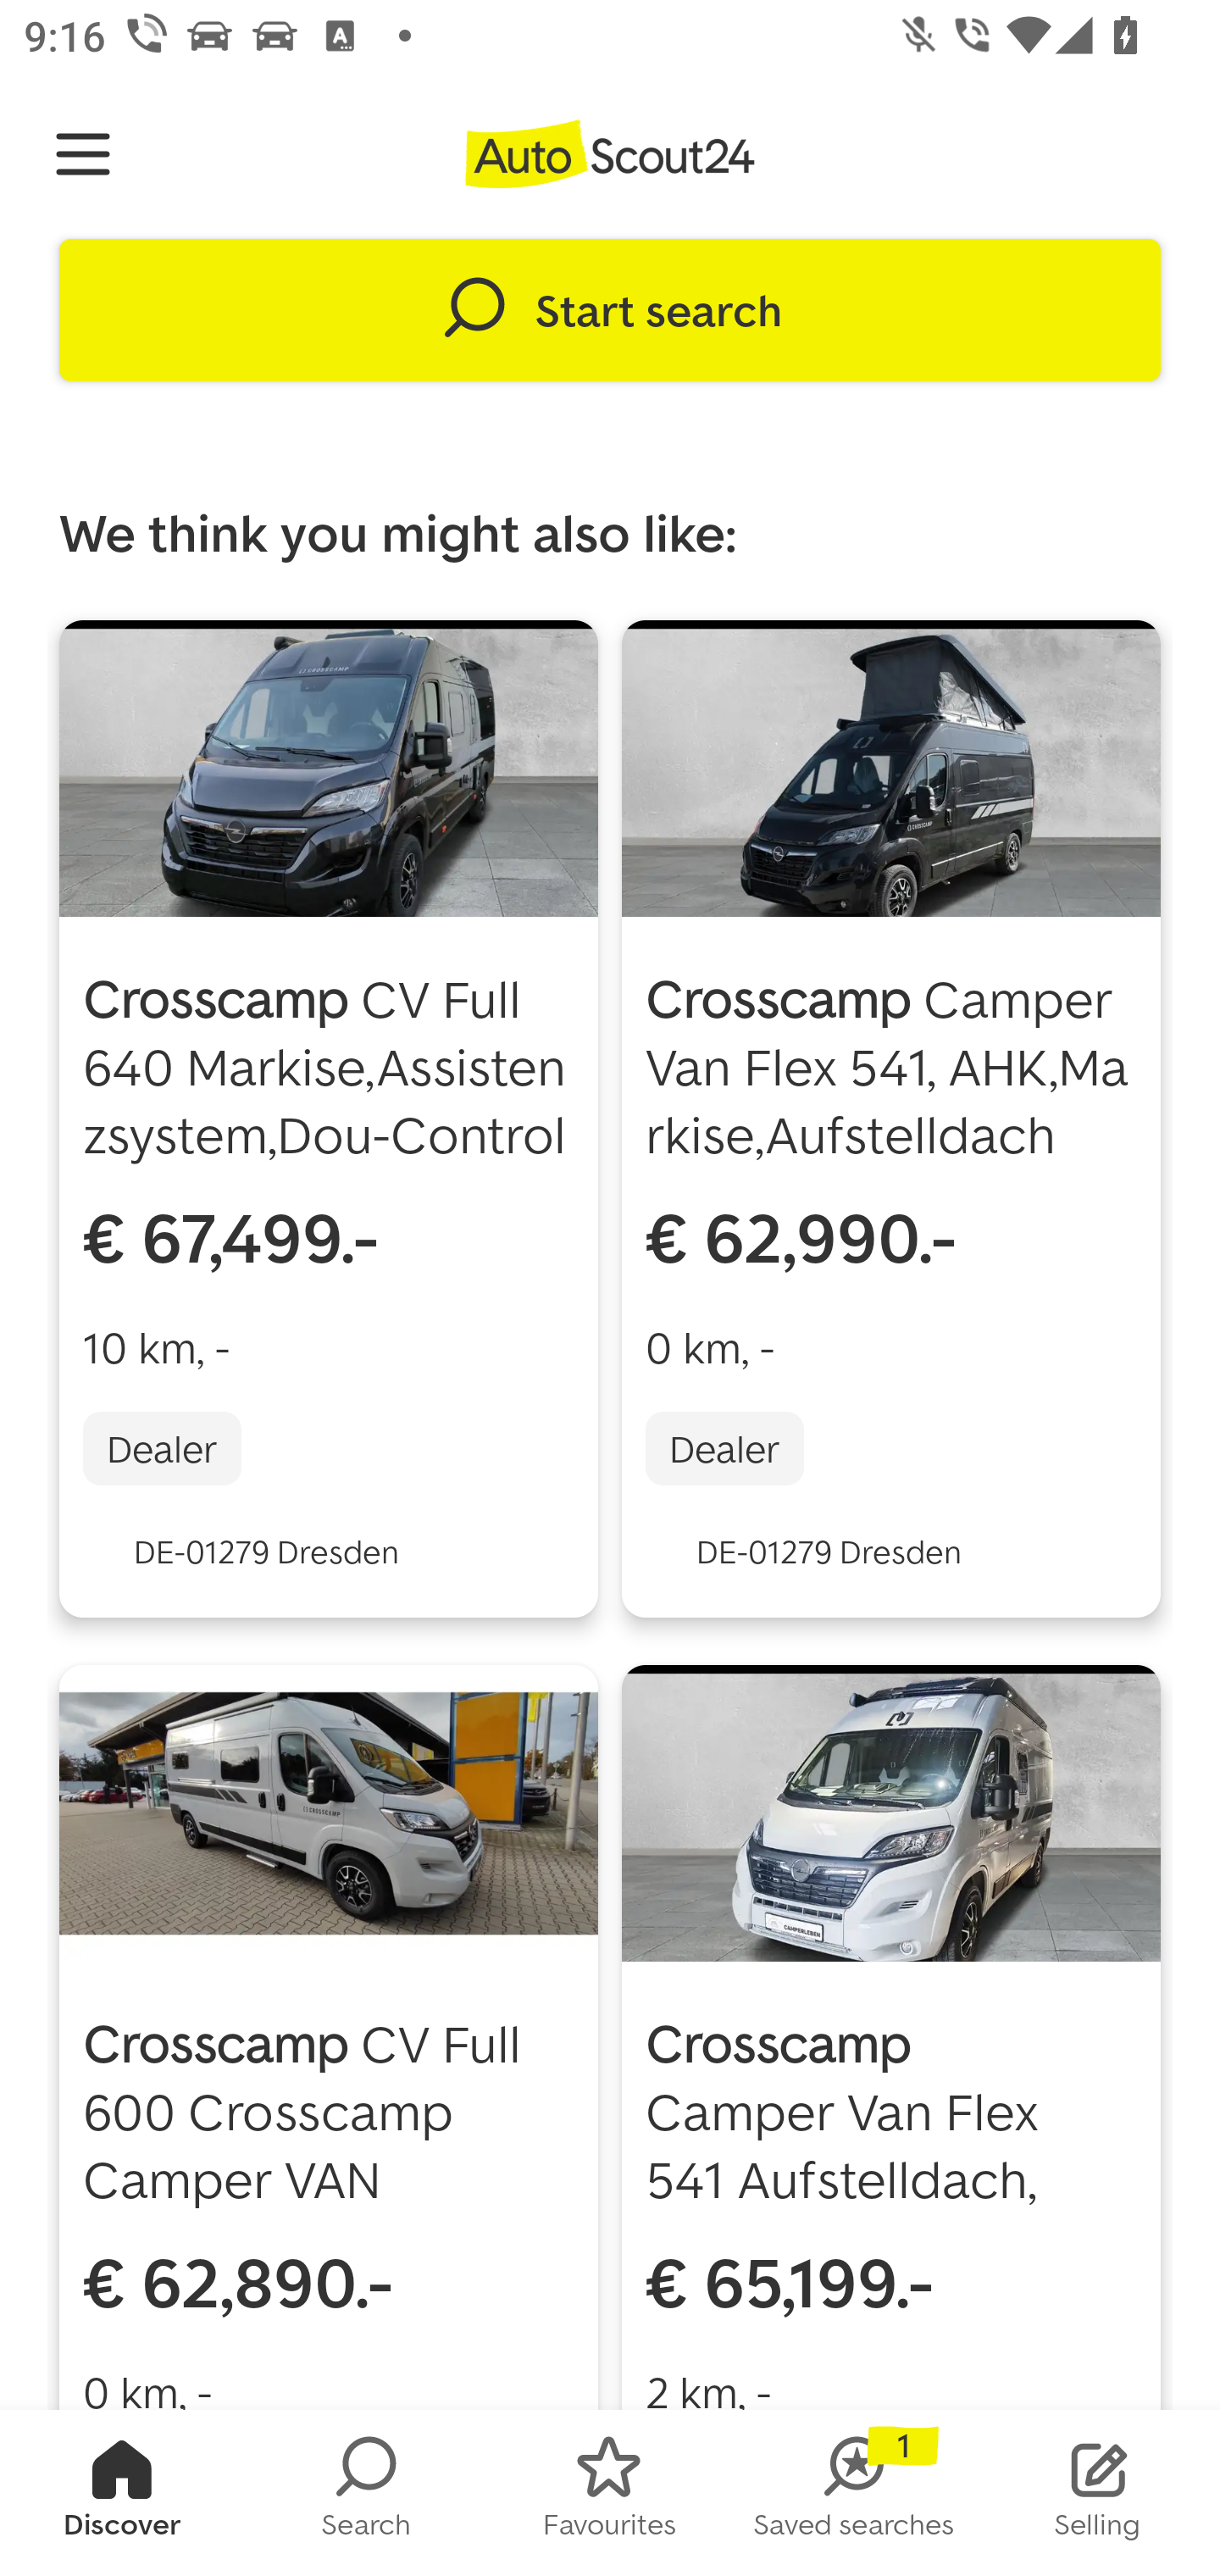  What do you see at coordinates (83, 154) in the screenshot?
I see `Navigate up` at bounding box center [83, 154].